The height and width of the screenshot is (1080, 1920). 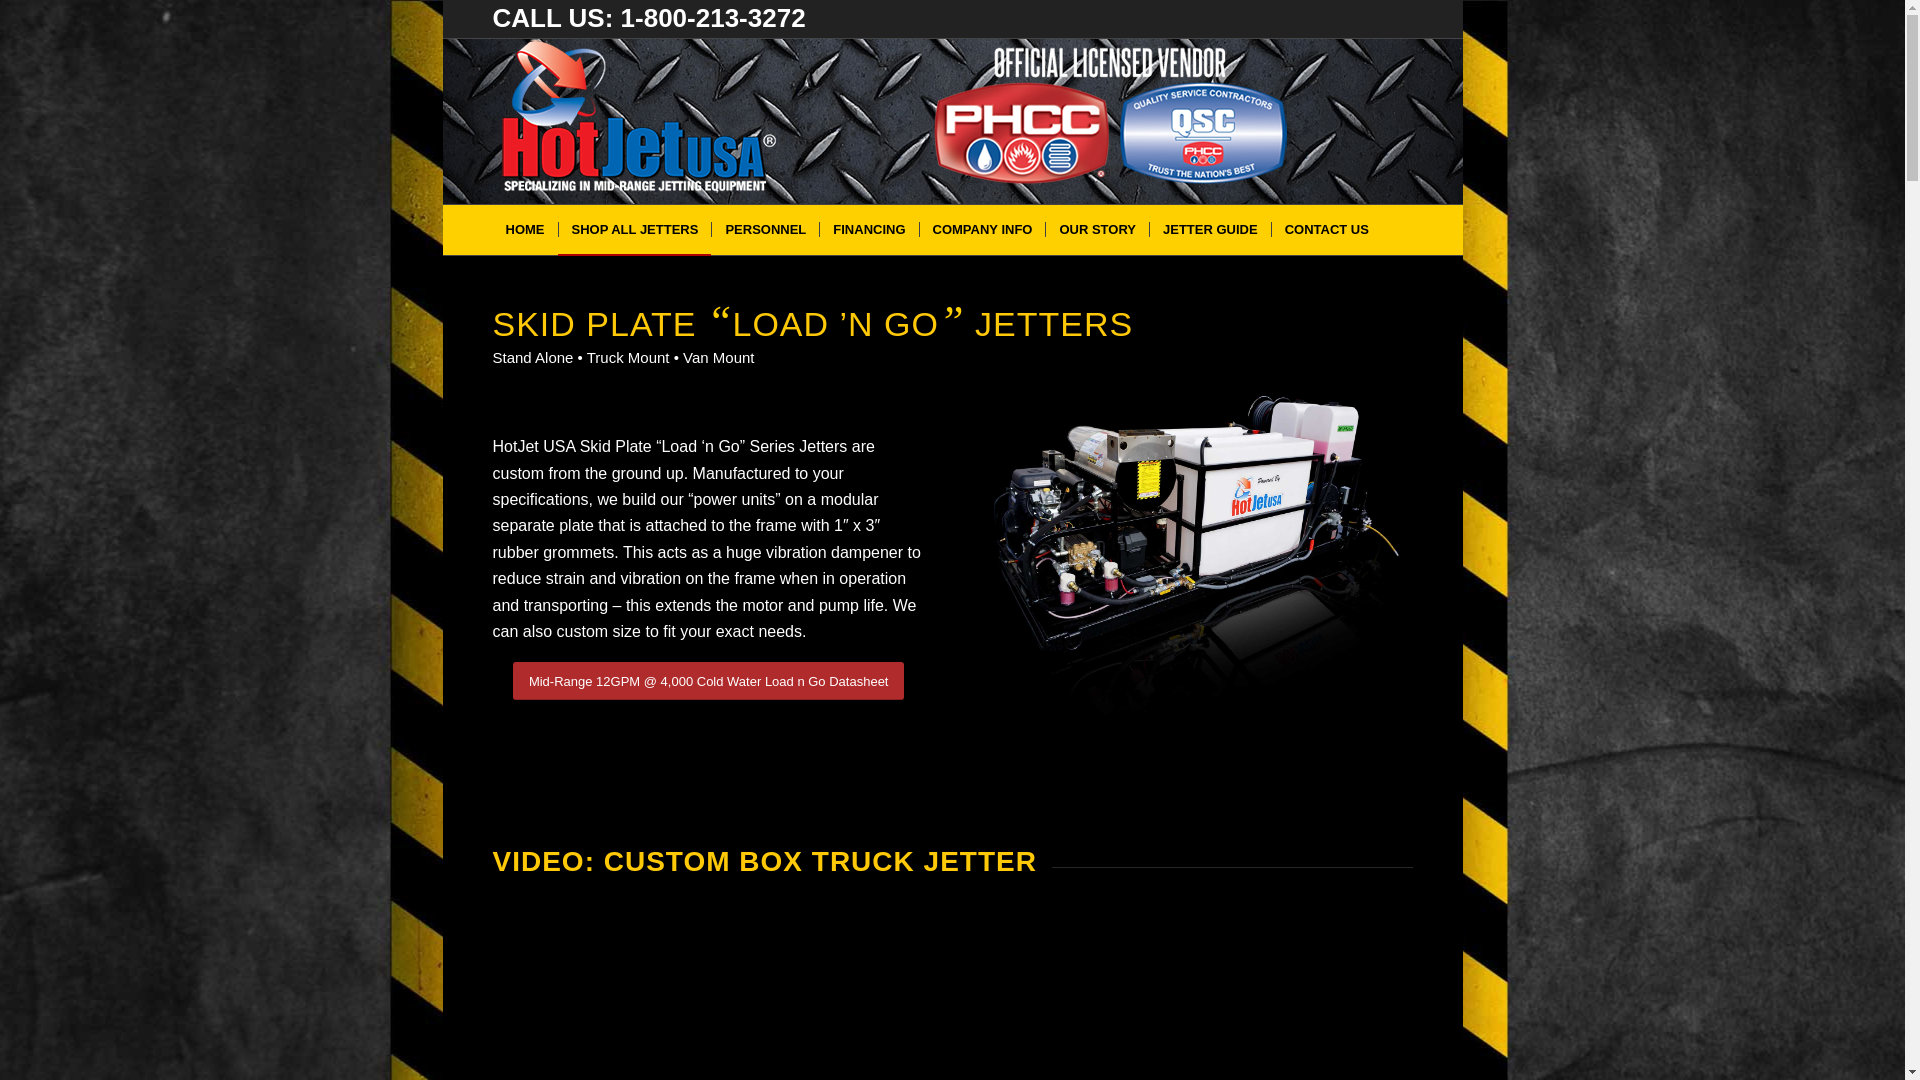 What do you see at coordinates (635, 230) in the screenshot?
I see `SHOP ALL JETTERS` at bounding box center [635, 230].